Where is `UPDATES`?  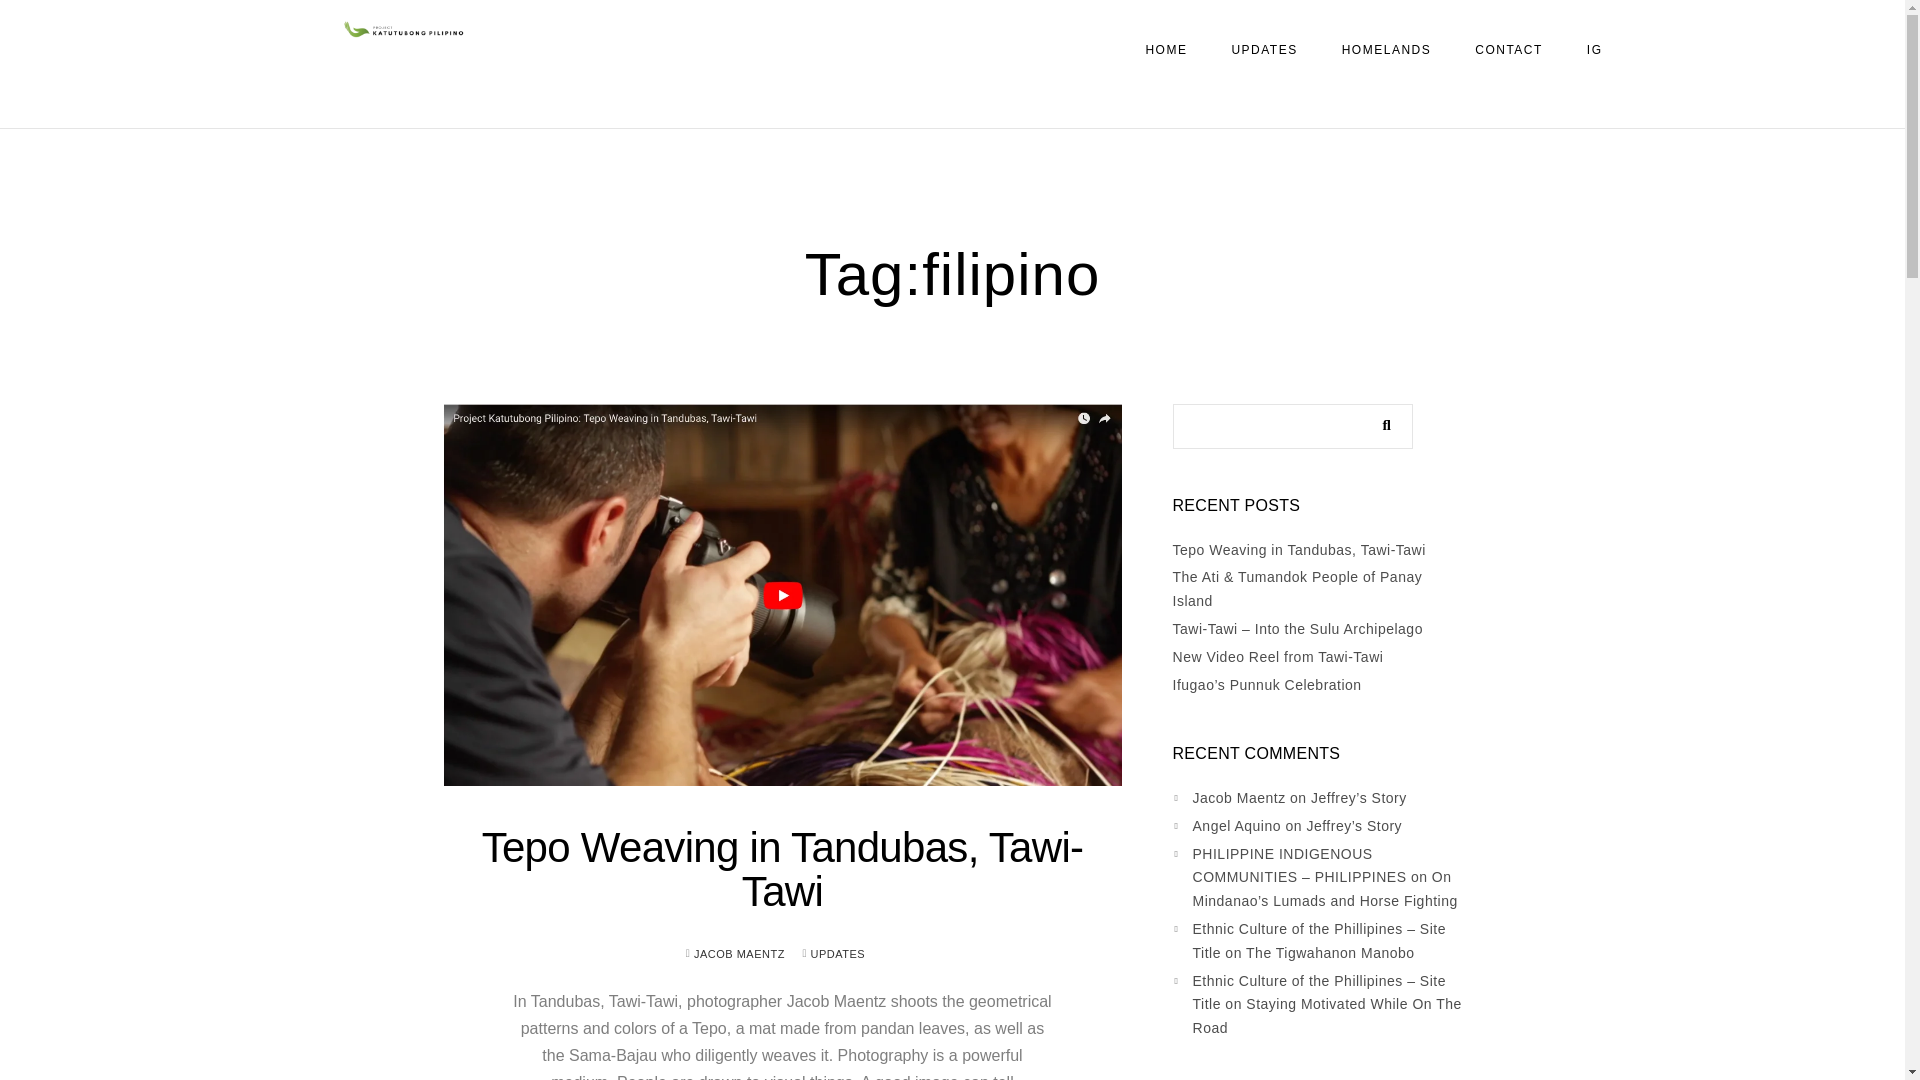 UPDATES is located at coordinates (838, 954).